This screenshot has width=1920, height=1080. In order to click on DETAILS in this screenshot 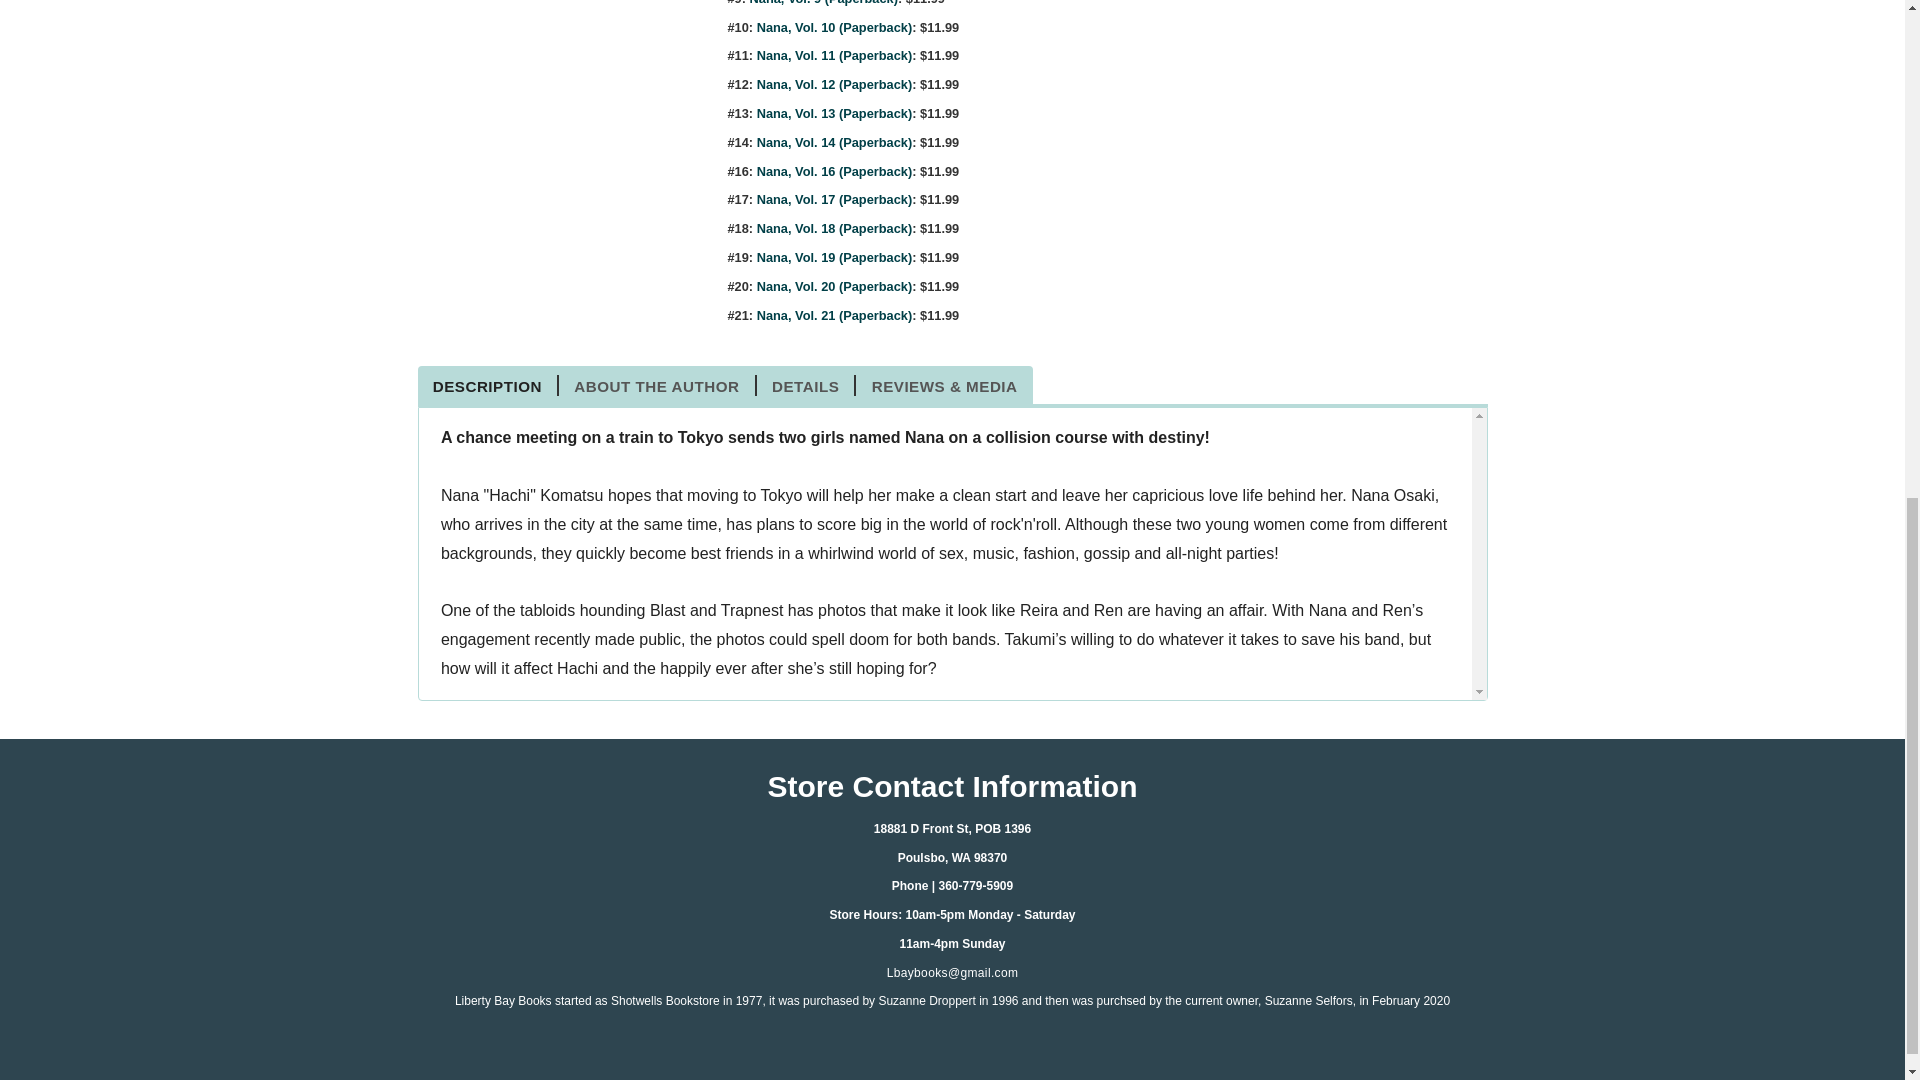, I will do `click(806, 386)`.